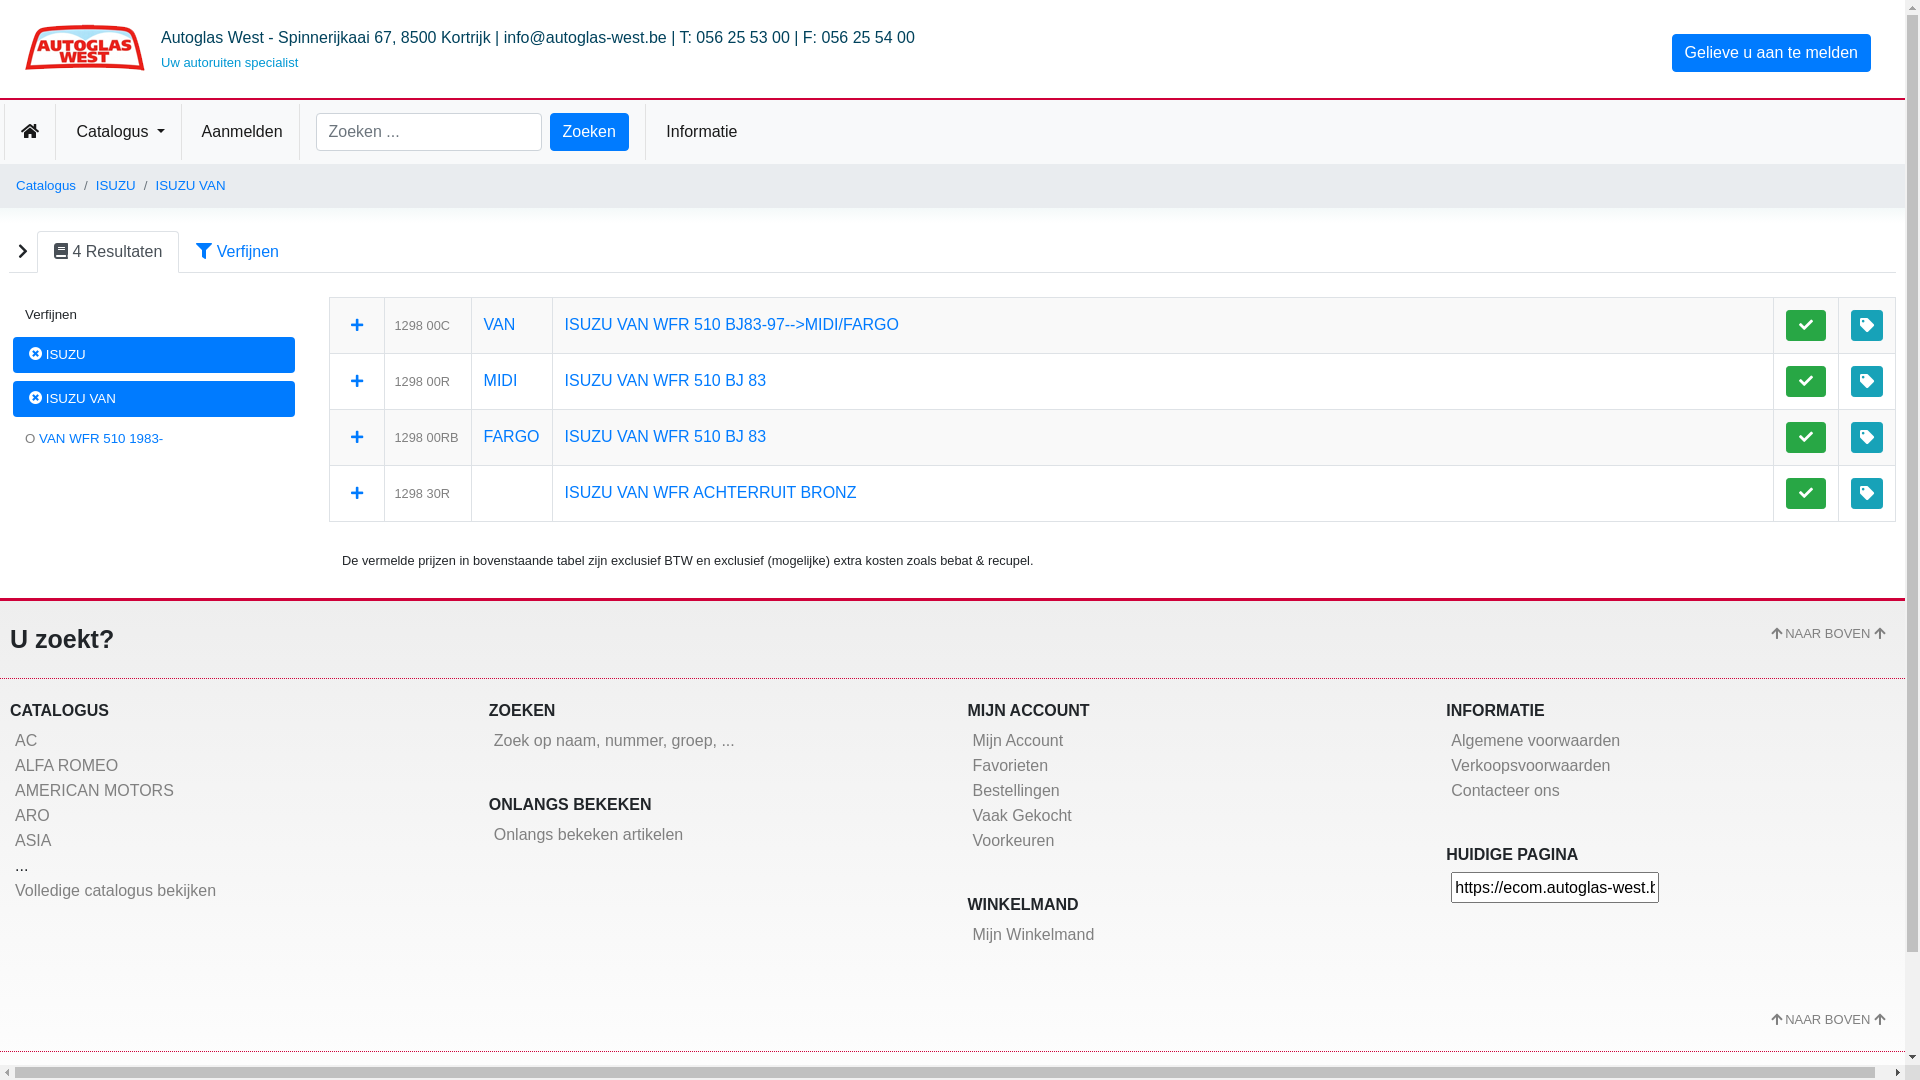 This screenshot has height=1080, width=1920. I want to click on Artikelinformatie, so click(1867, 493).